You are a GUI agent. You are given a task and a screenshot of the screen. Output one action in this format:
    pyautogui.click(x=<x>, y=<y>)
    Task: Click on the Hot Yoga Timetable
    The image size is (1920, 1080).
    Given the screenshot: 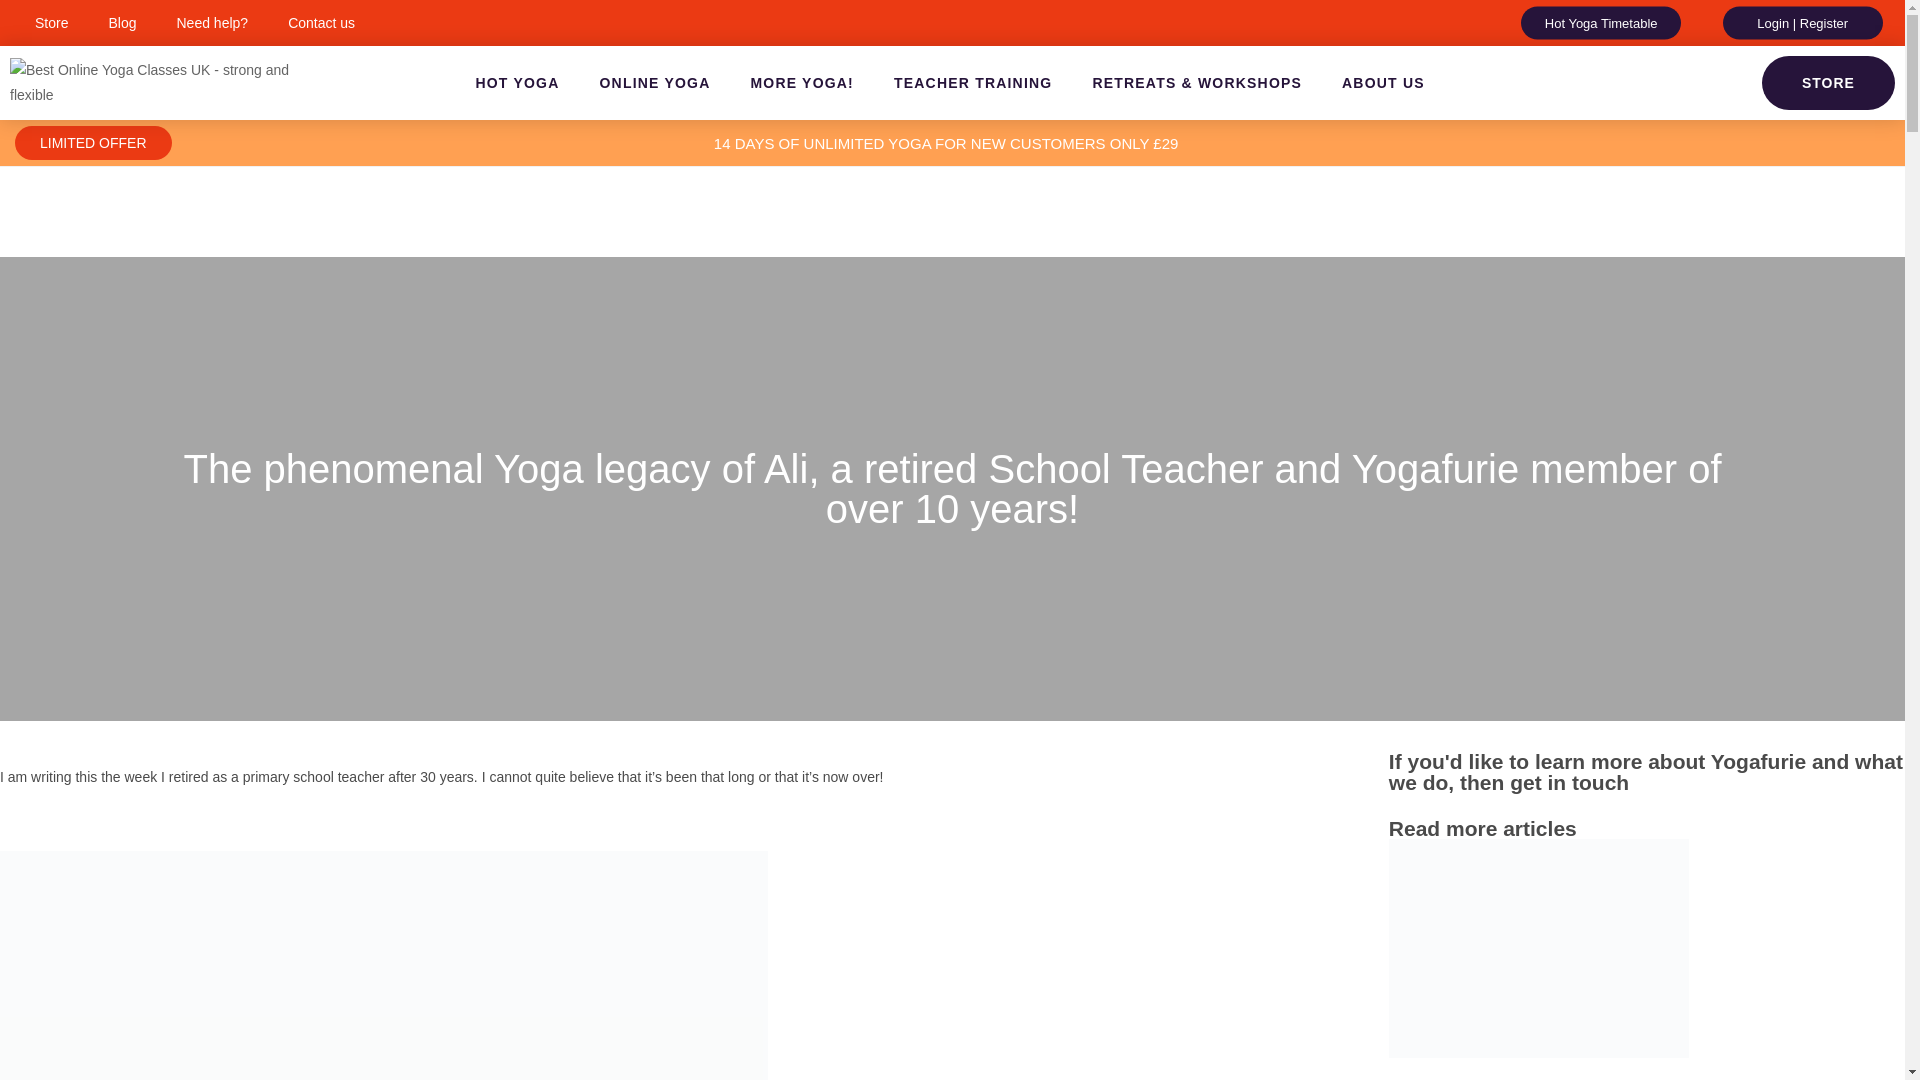 What is the action you would take?
    pyautogui.click(x=1600, y=22)
    